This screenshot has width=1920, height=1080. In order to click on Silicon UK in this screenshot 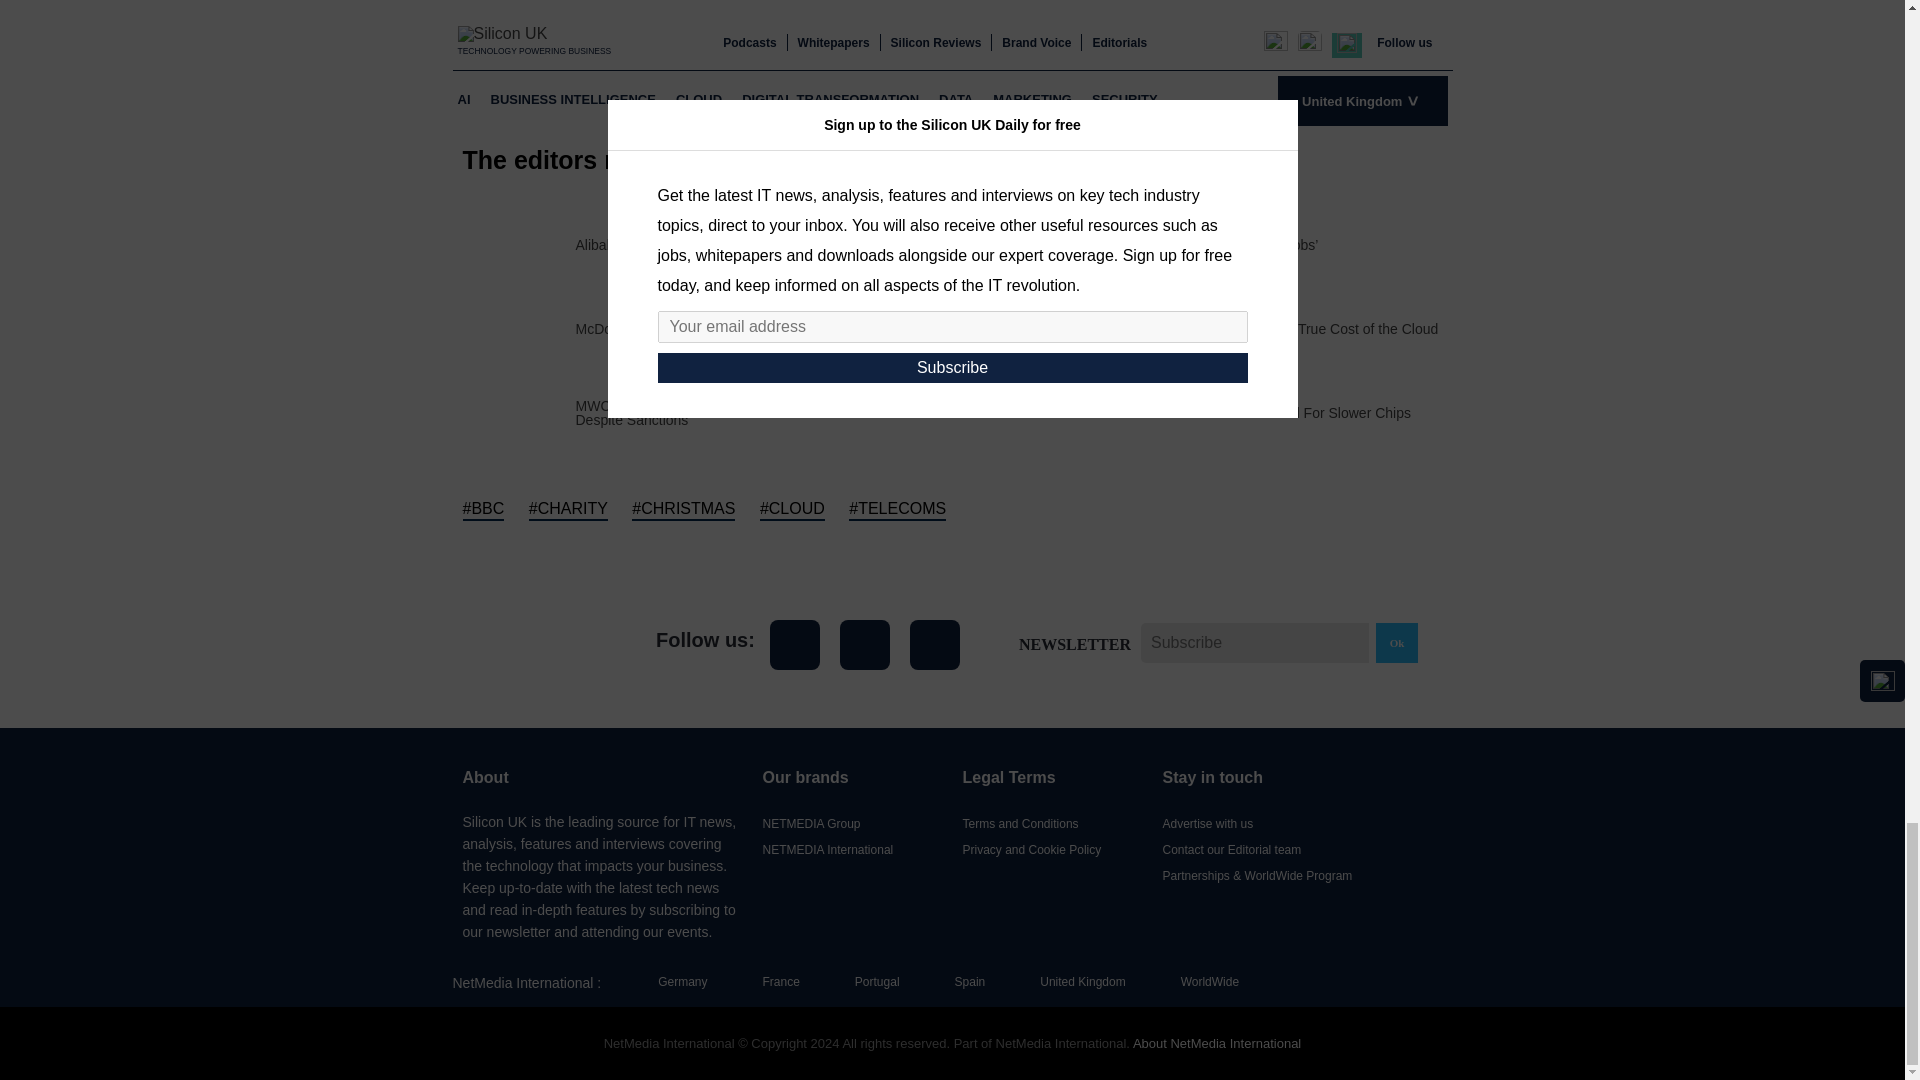, I will do `click(539, 644)`.